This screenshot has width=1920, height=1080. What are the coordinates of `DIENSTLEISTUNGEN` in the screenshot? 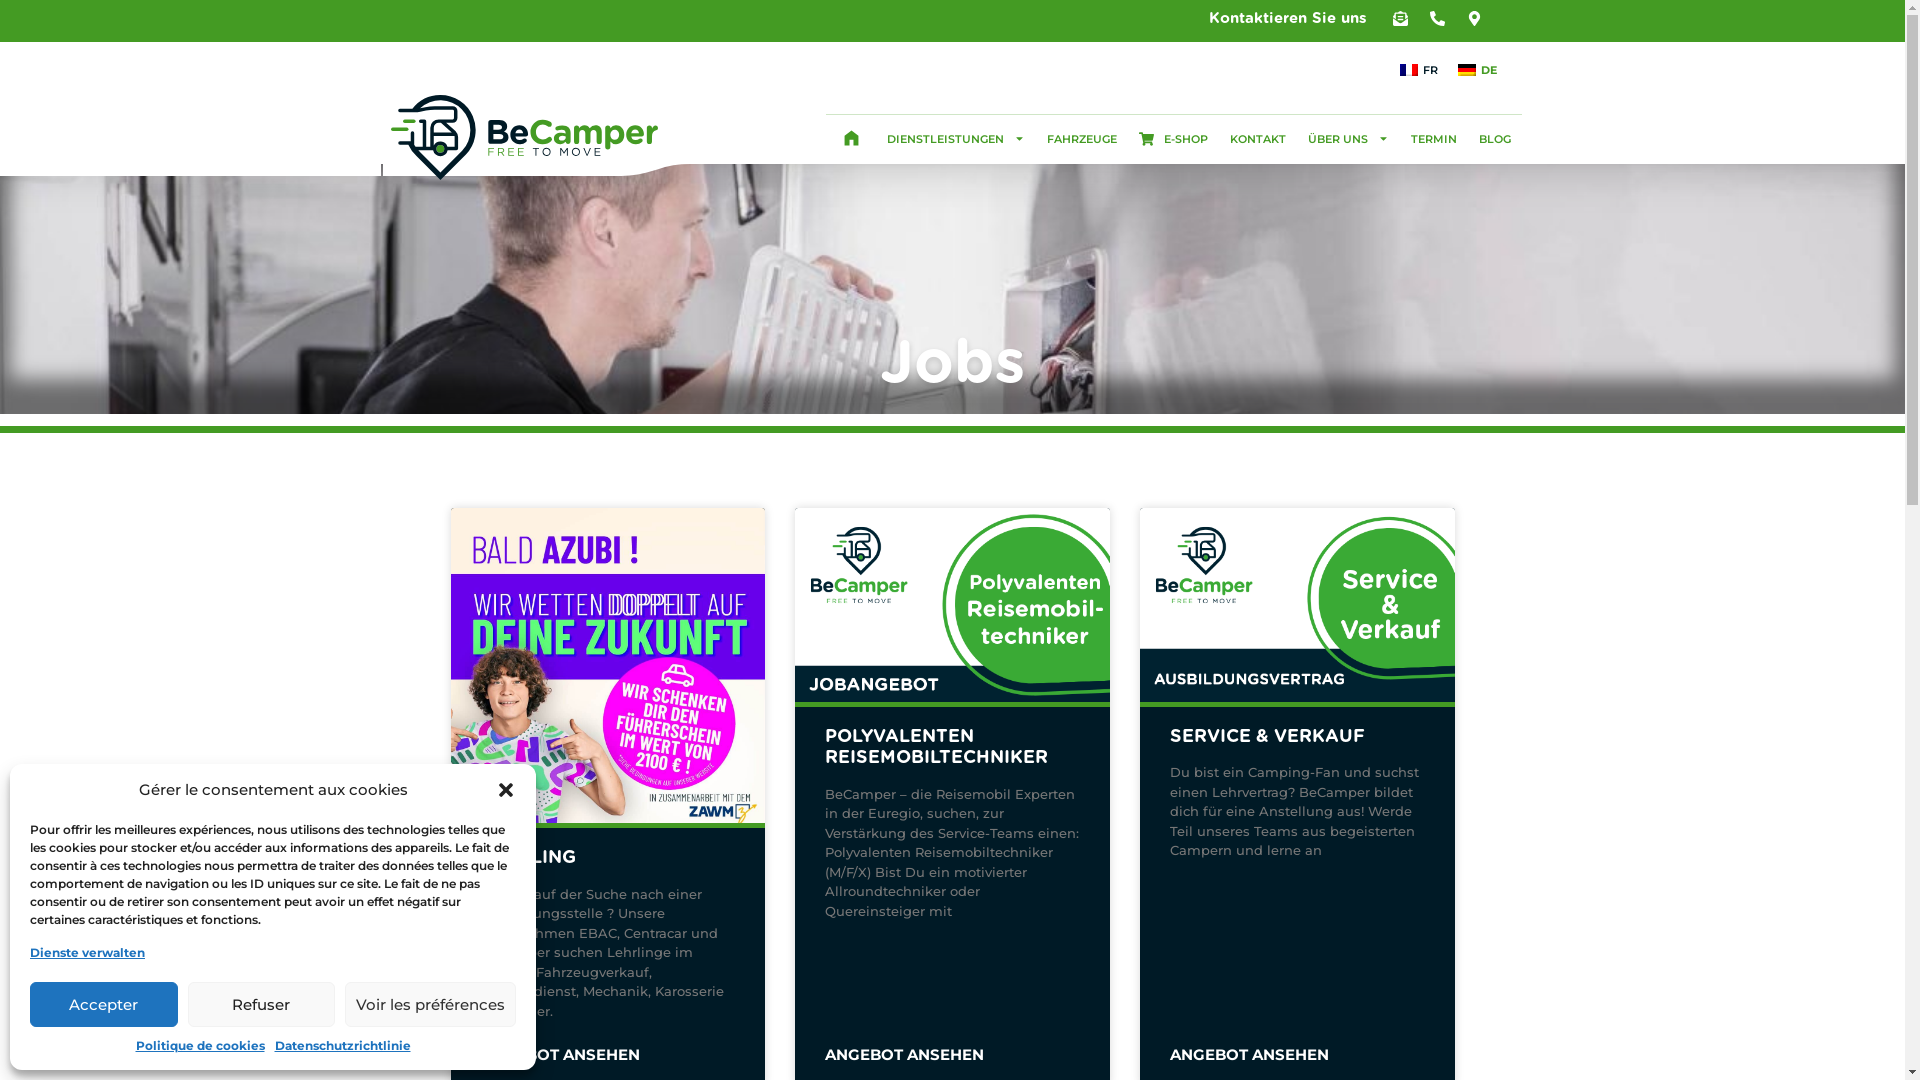 It's located at (956, 139).